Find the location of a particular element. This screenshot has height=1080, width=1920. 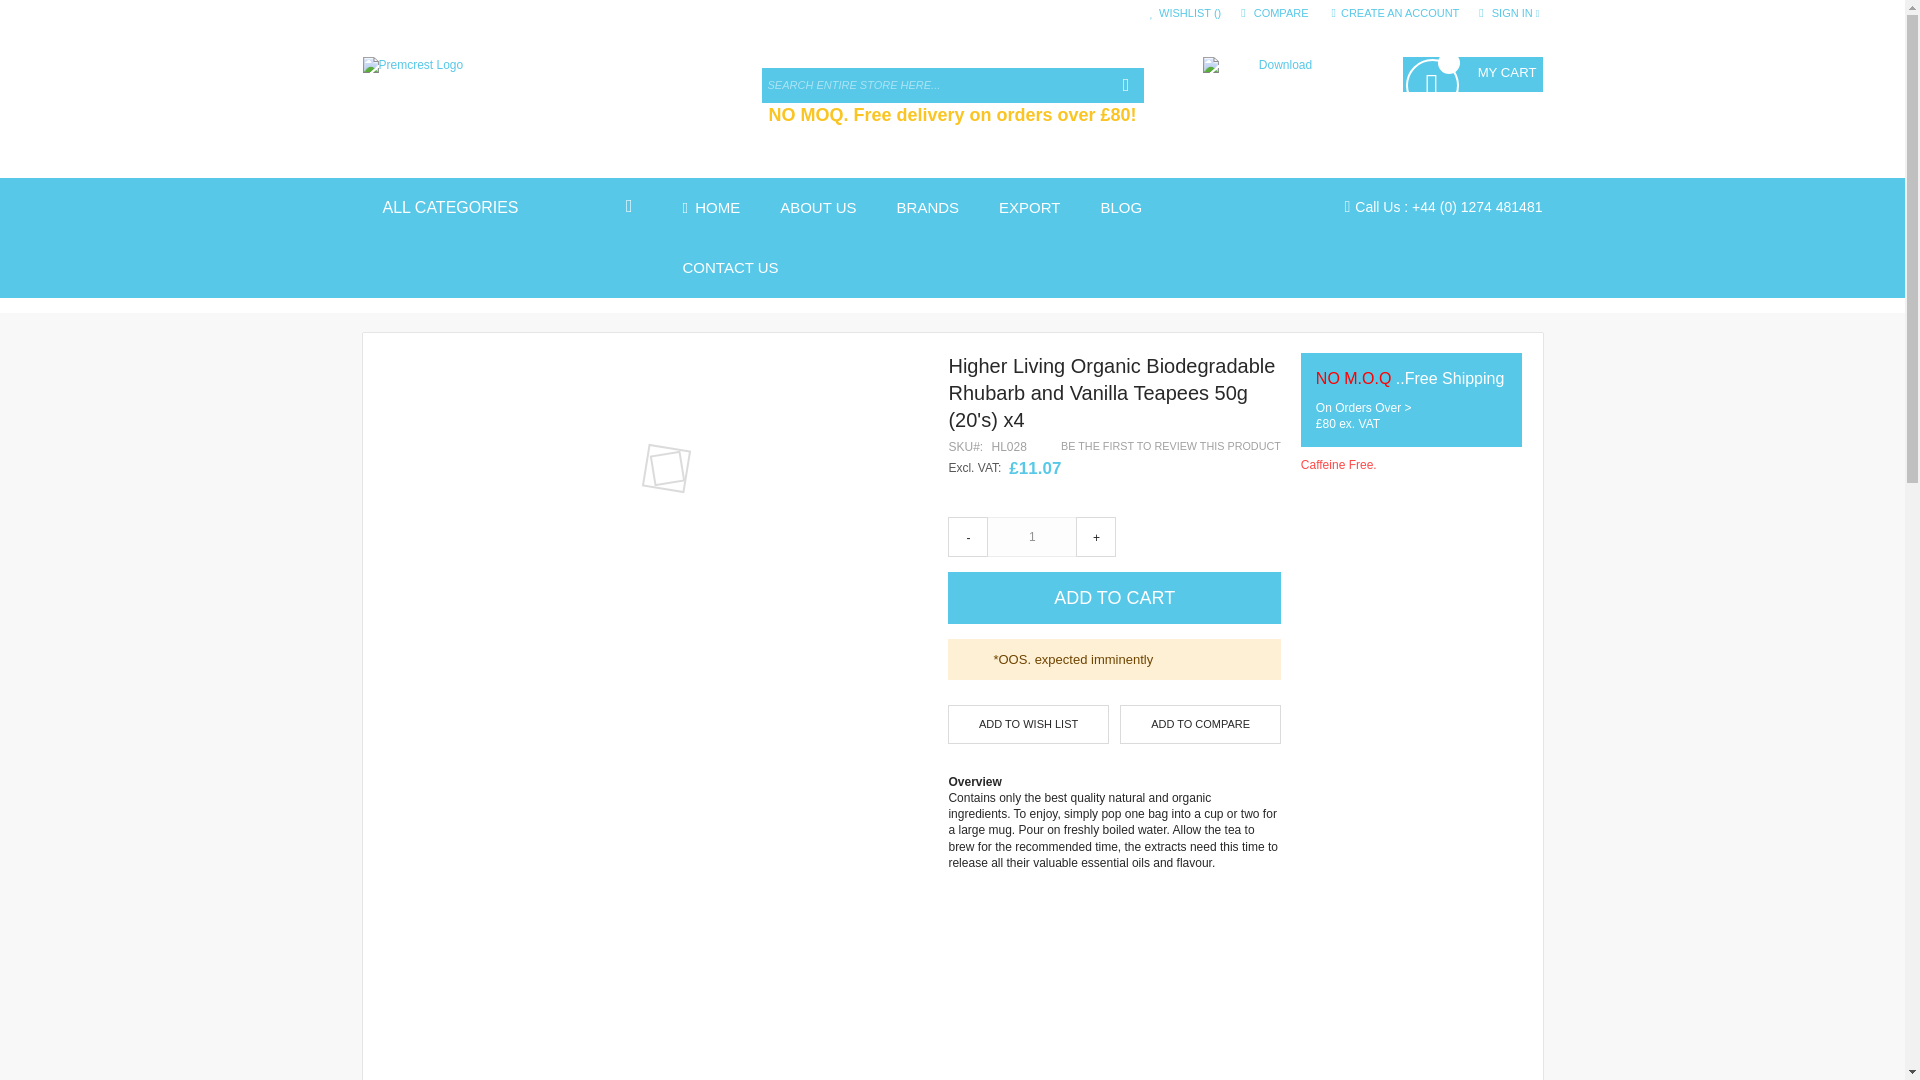

WISHLIST is located at coordinates (1186, 13).